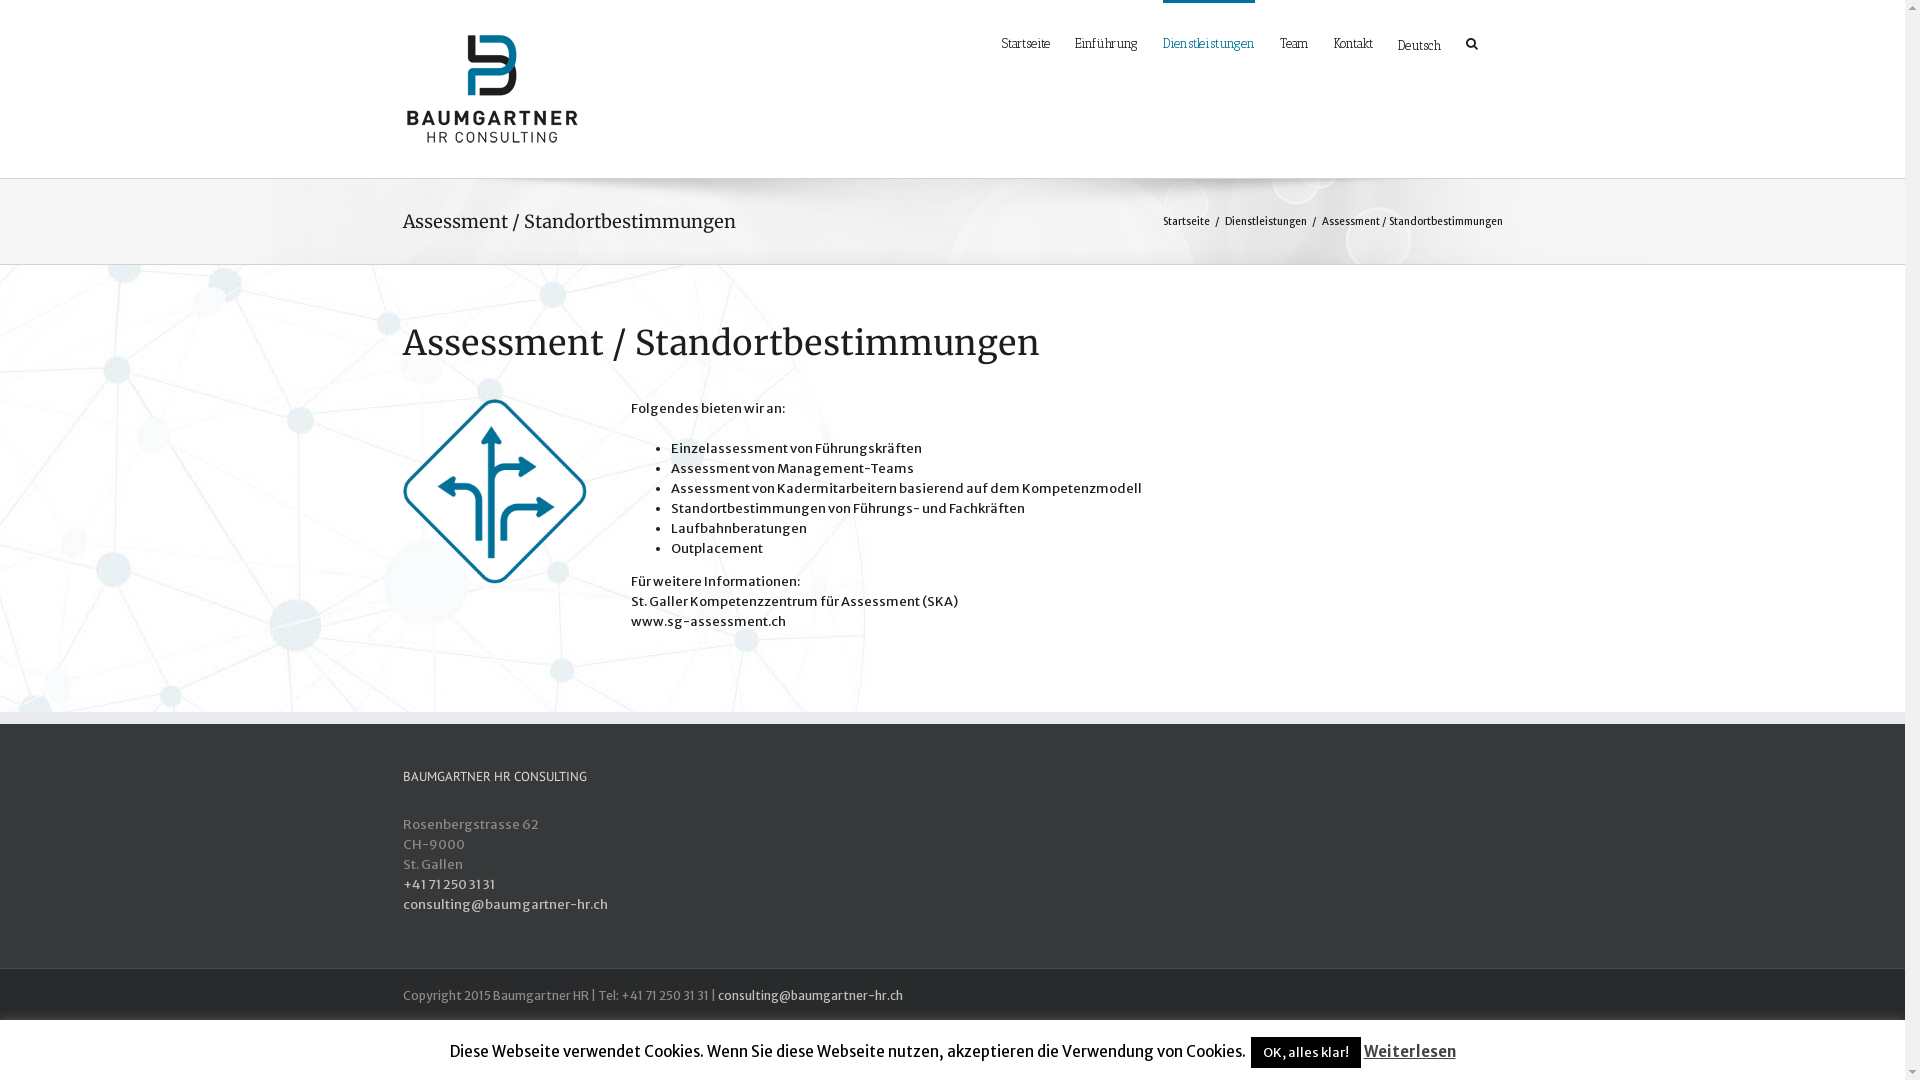 Image resolution: width=1920 pixels, height=1080 pixels. Describe the element at coordinates (810, 996) in the screenshot. I see `consulting@baumgartner-hr.ch` at that location.